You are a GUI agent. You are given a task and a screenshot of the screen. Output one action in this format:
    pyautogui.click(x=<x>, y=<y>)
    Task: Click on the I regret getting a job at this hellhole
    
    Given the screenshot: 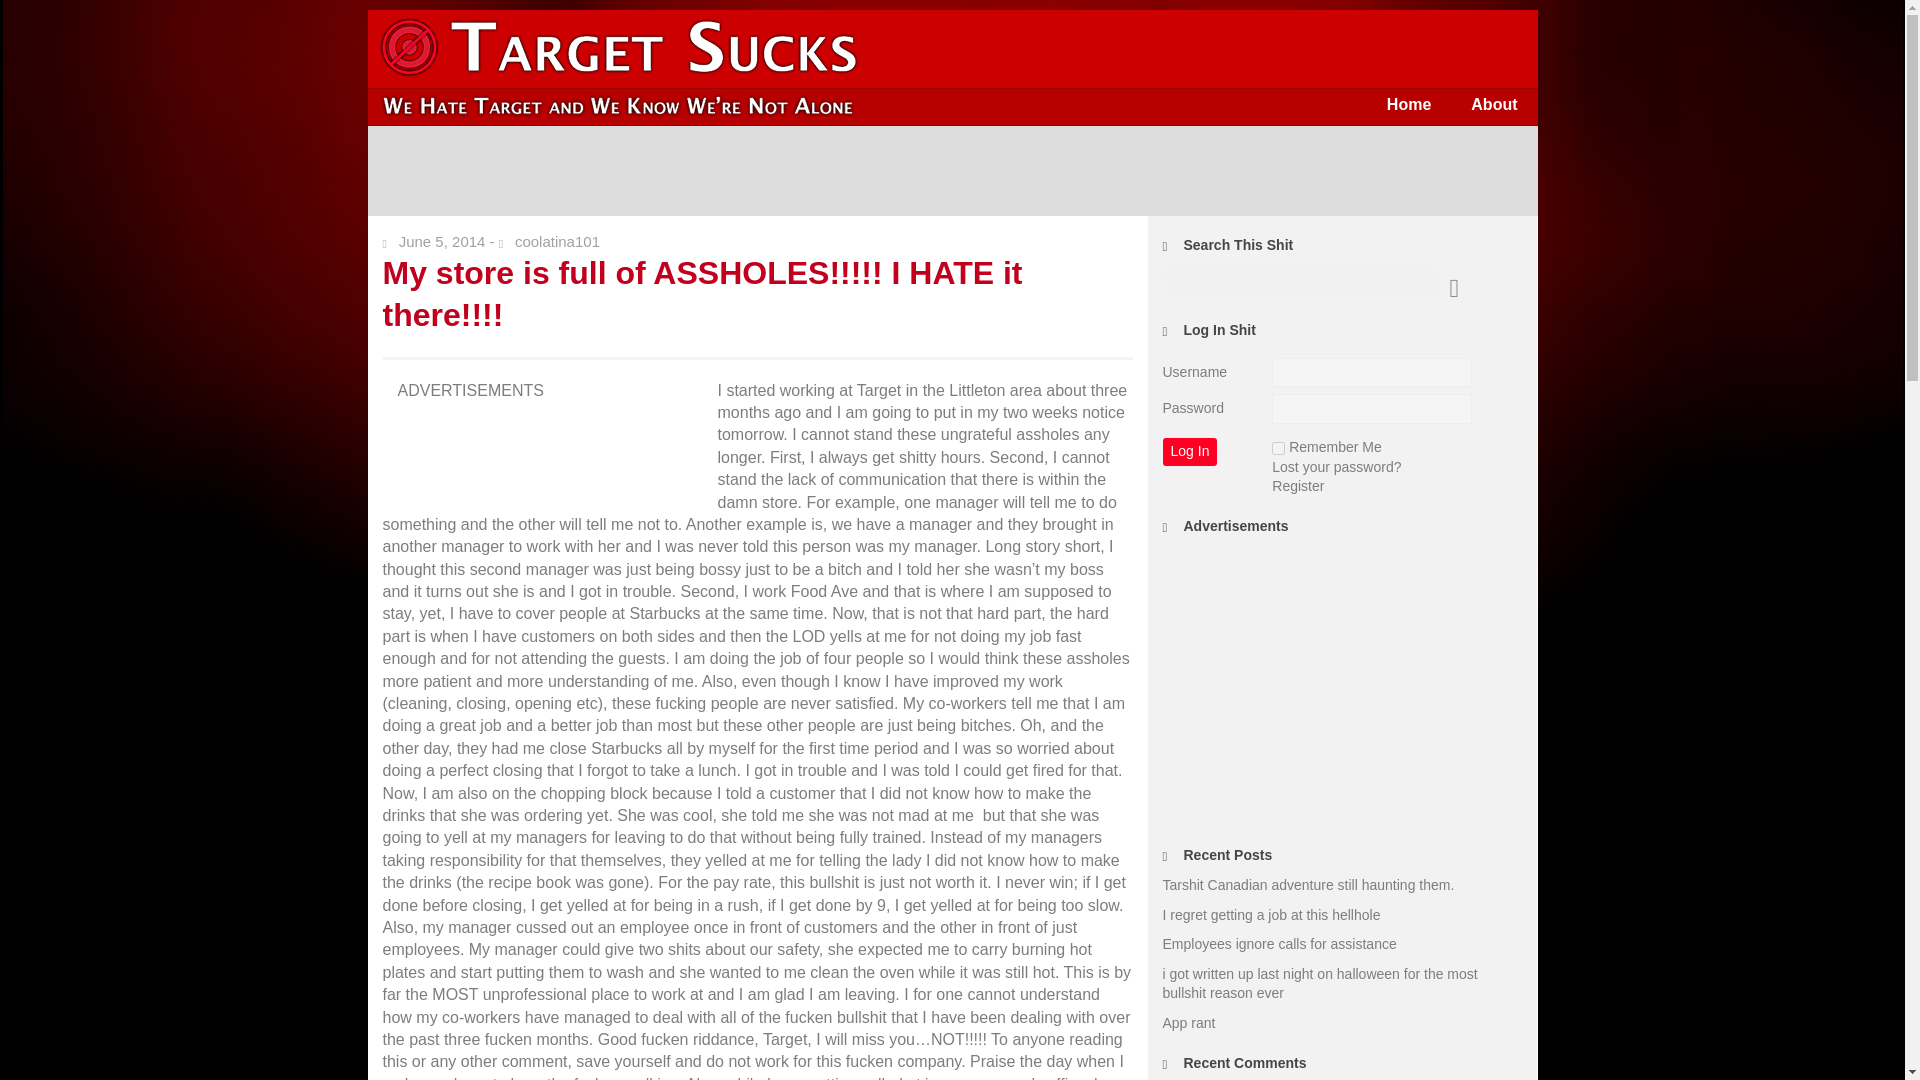 What is the action you would take?
    pyautogui.click(x=1270, y=915)
    